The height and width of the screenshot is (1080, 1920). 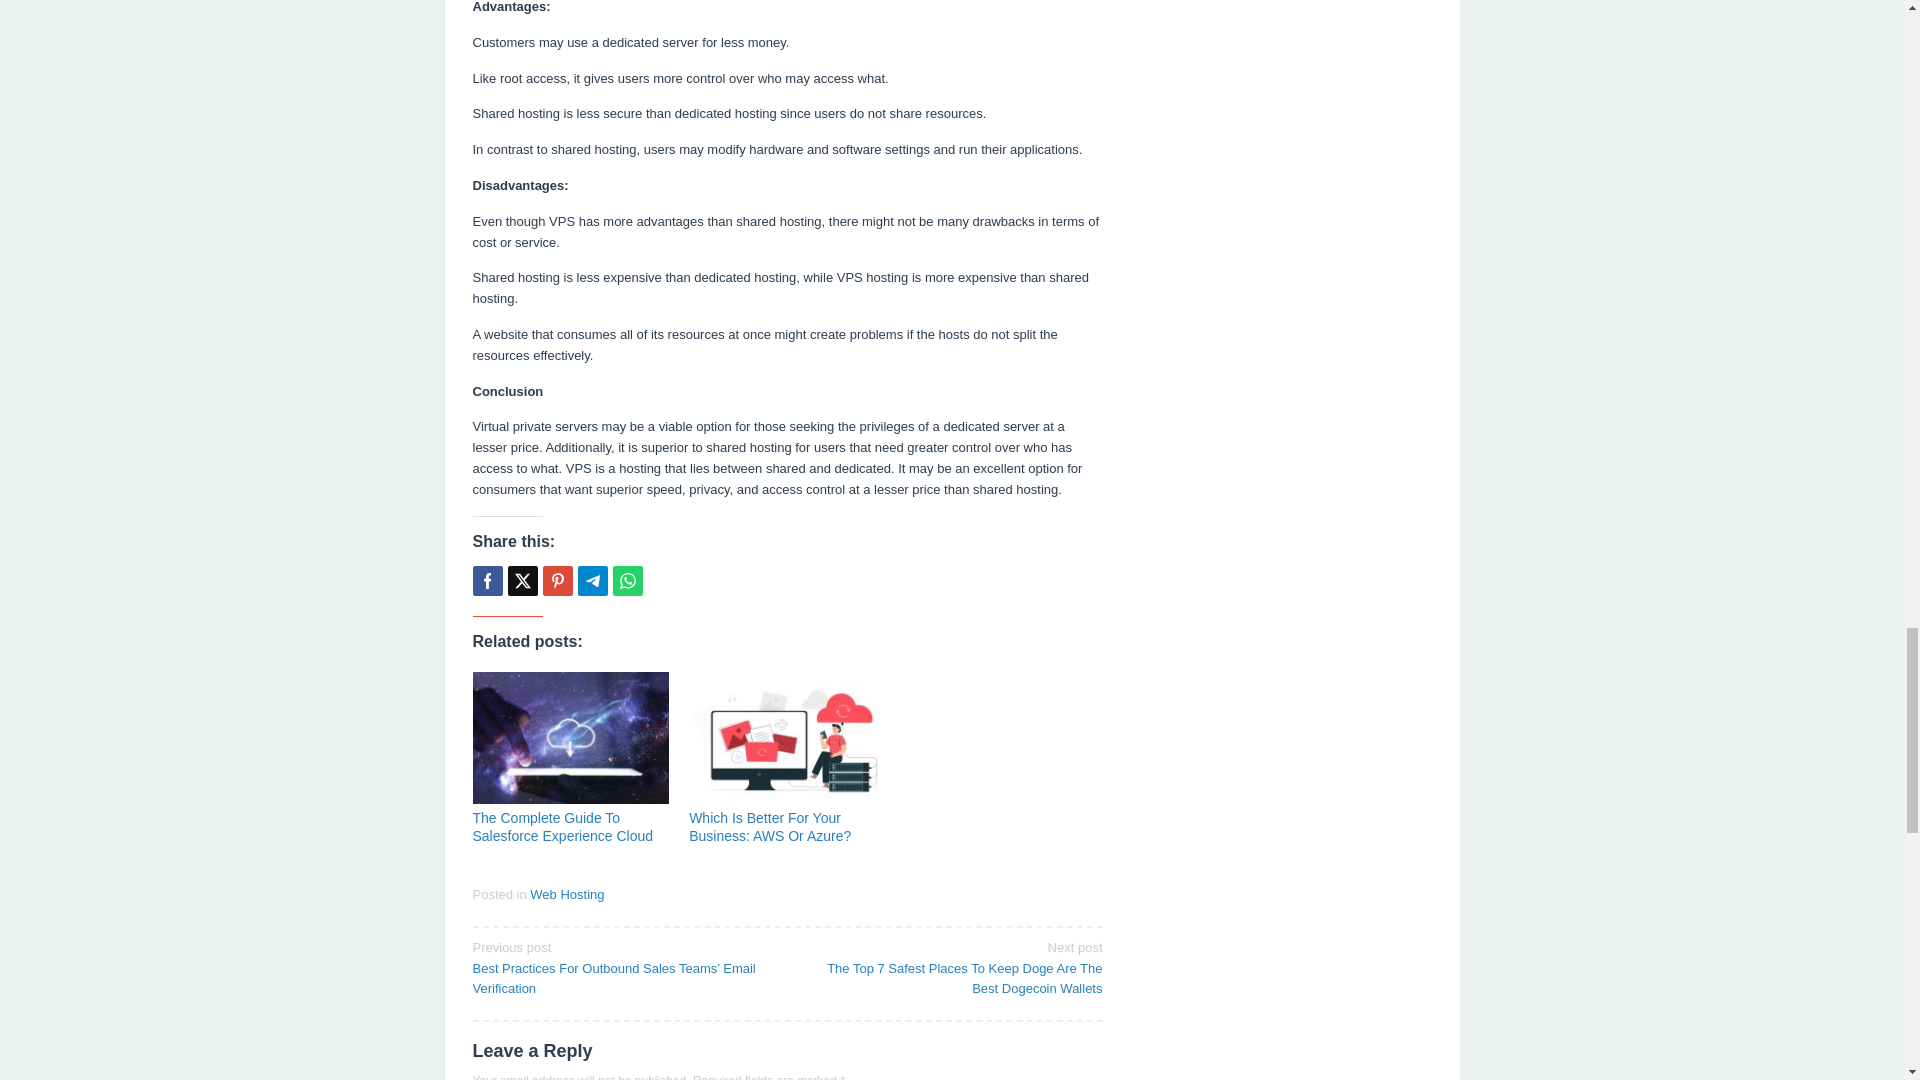 What do you see at coordinates (486, 580) in the screenshot?
I see `Share this` at bounding box center [486, 580].